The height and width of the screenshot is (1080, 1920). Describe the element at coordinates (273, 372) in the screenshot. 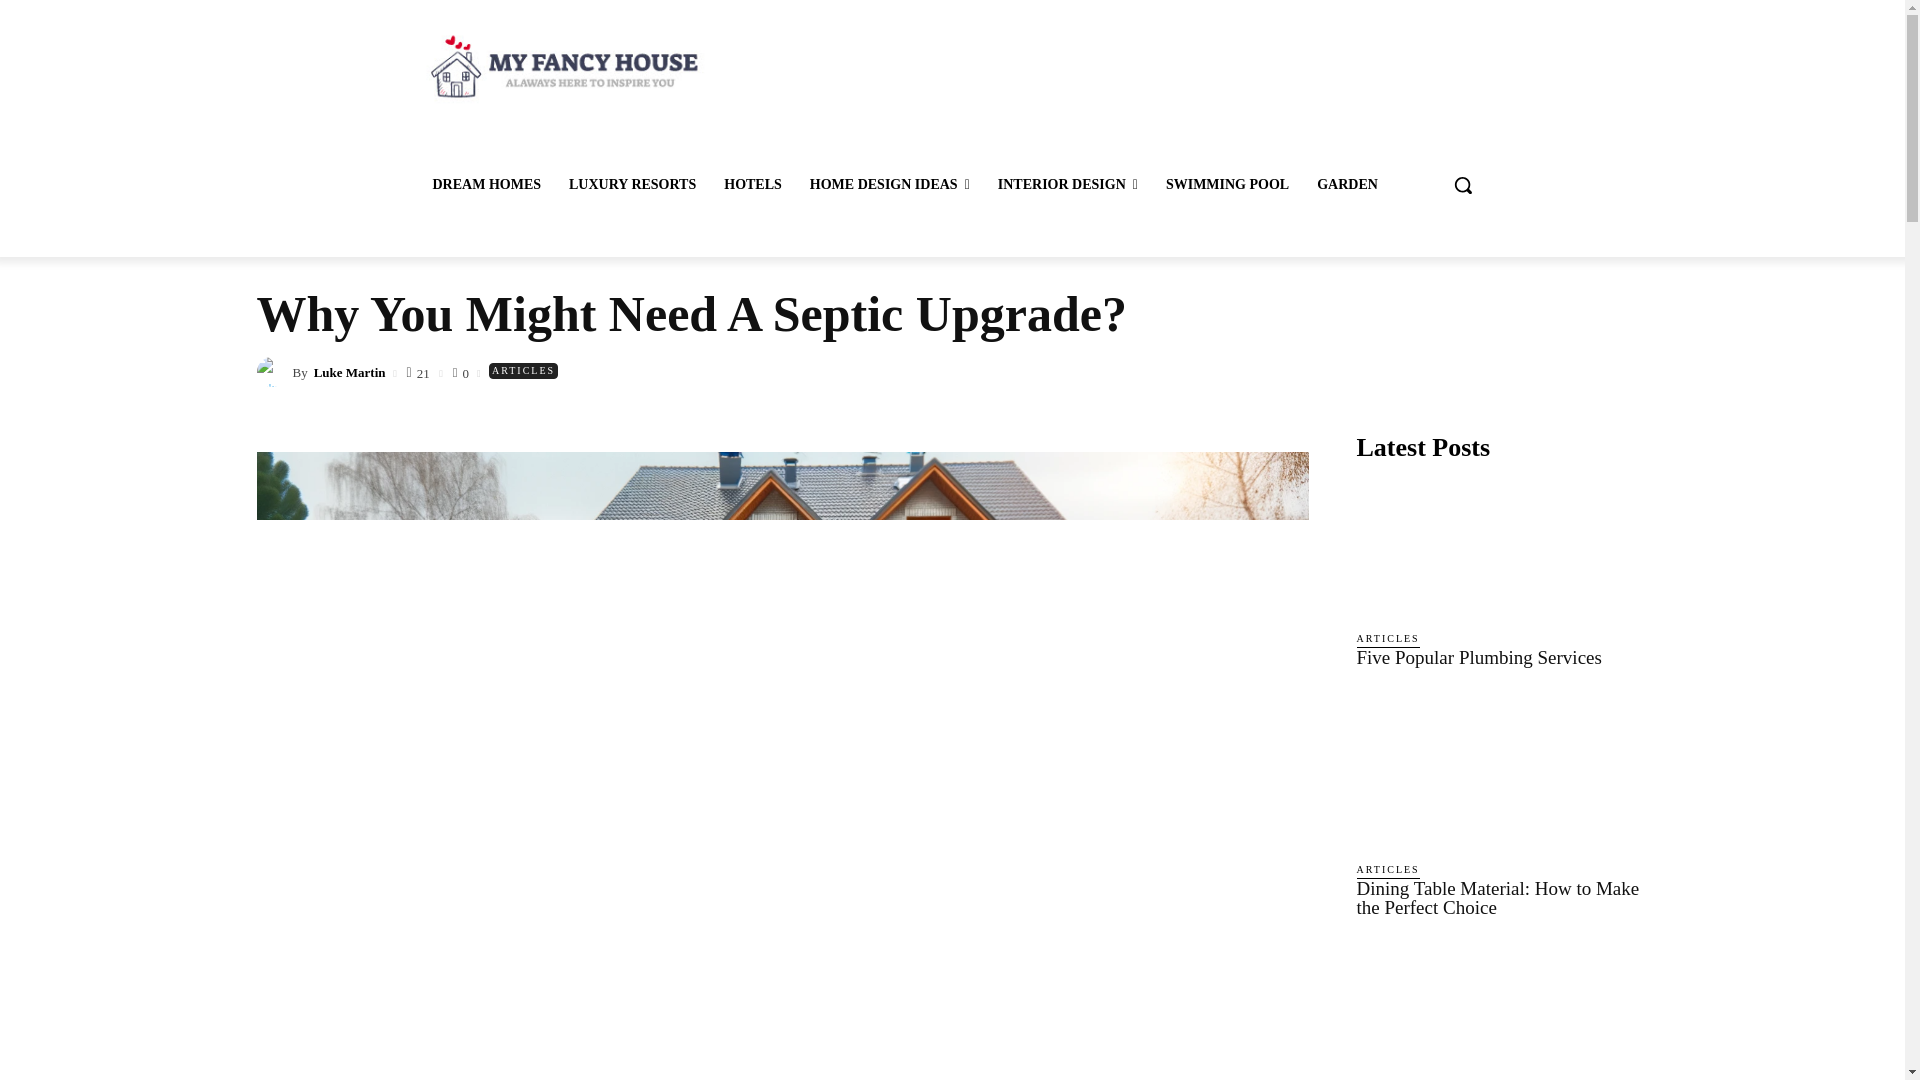

I see `Luke Martin` at that location.